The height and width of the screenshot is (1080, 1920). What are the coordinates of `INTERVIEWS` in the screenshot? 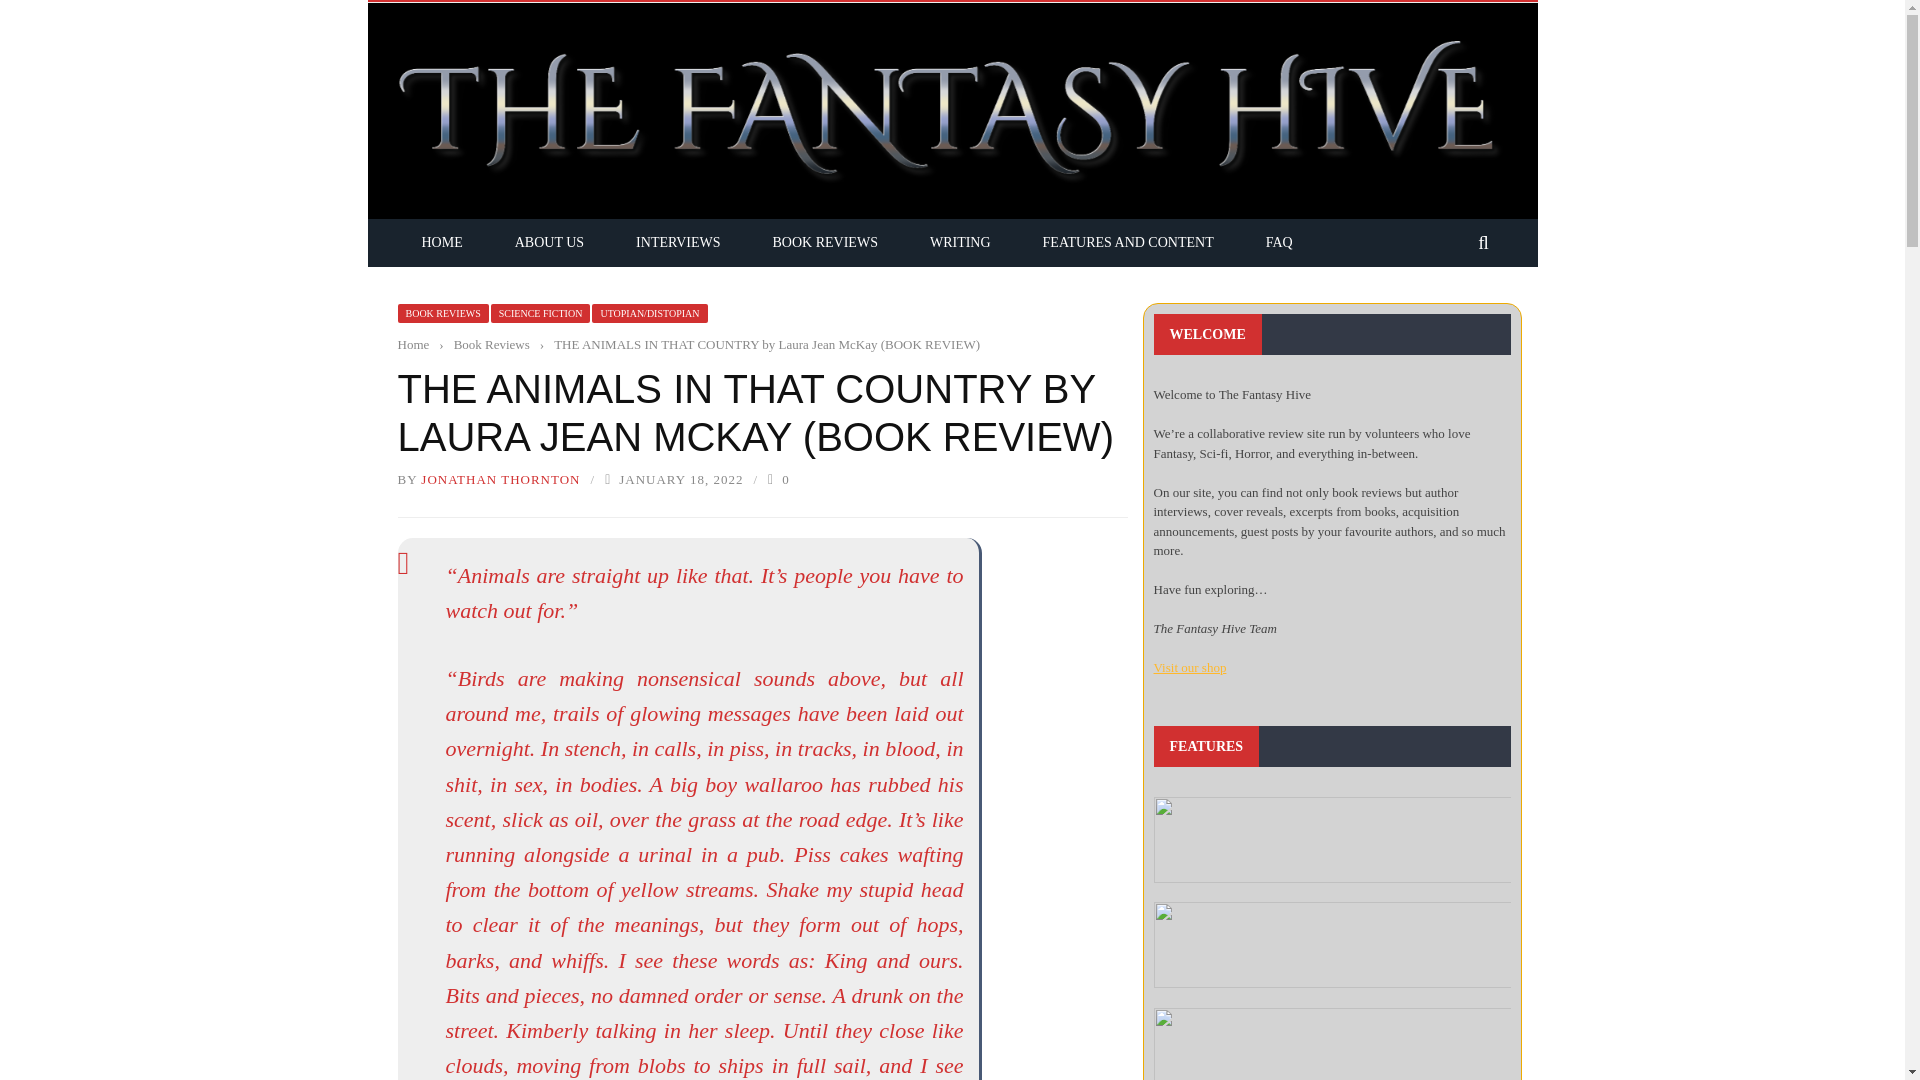 It's located at (678, 242).